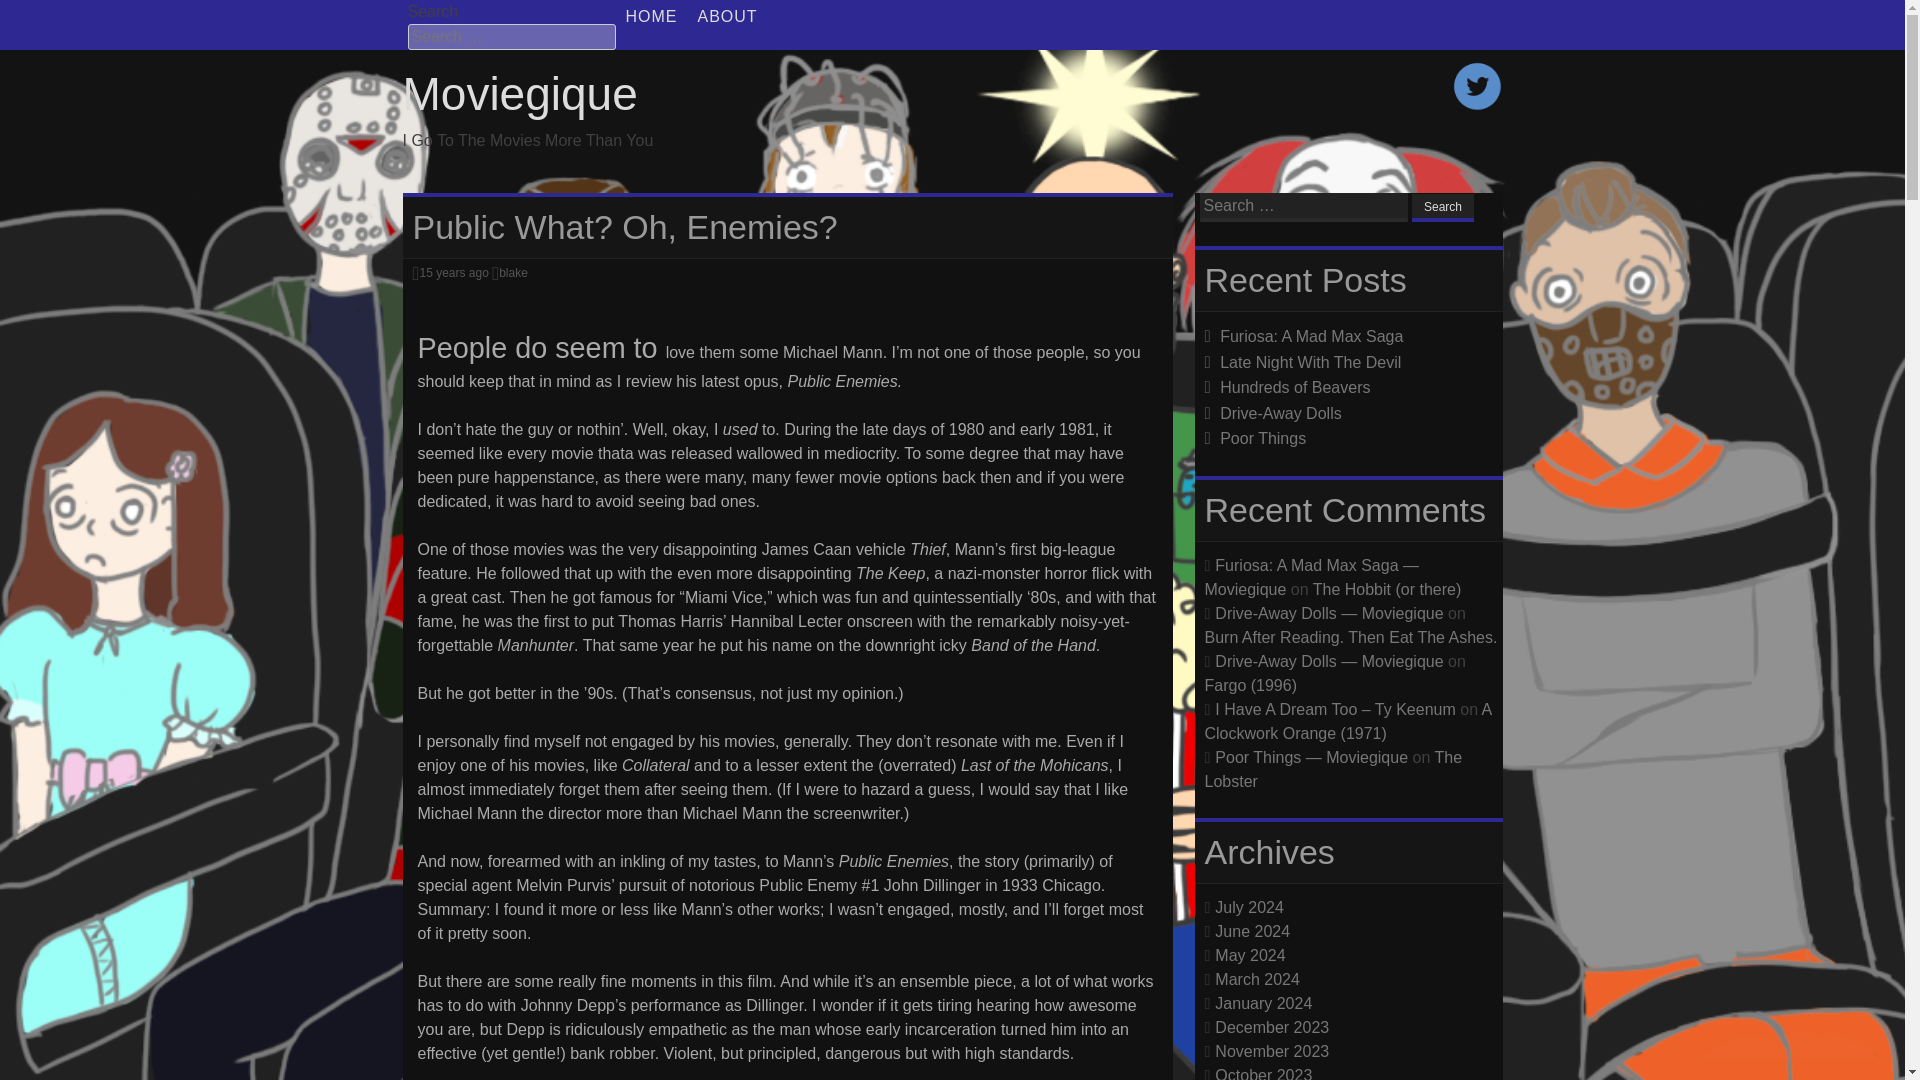 This screenshot has height=1080, width=1920. What do you see at coordinates (1252, 930) in the screenshot?
I see `June 2024` at bounding box center [1252, 930].